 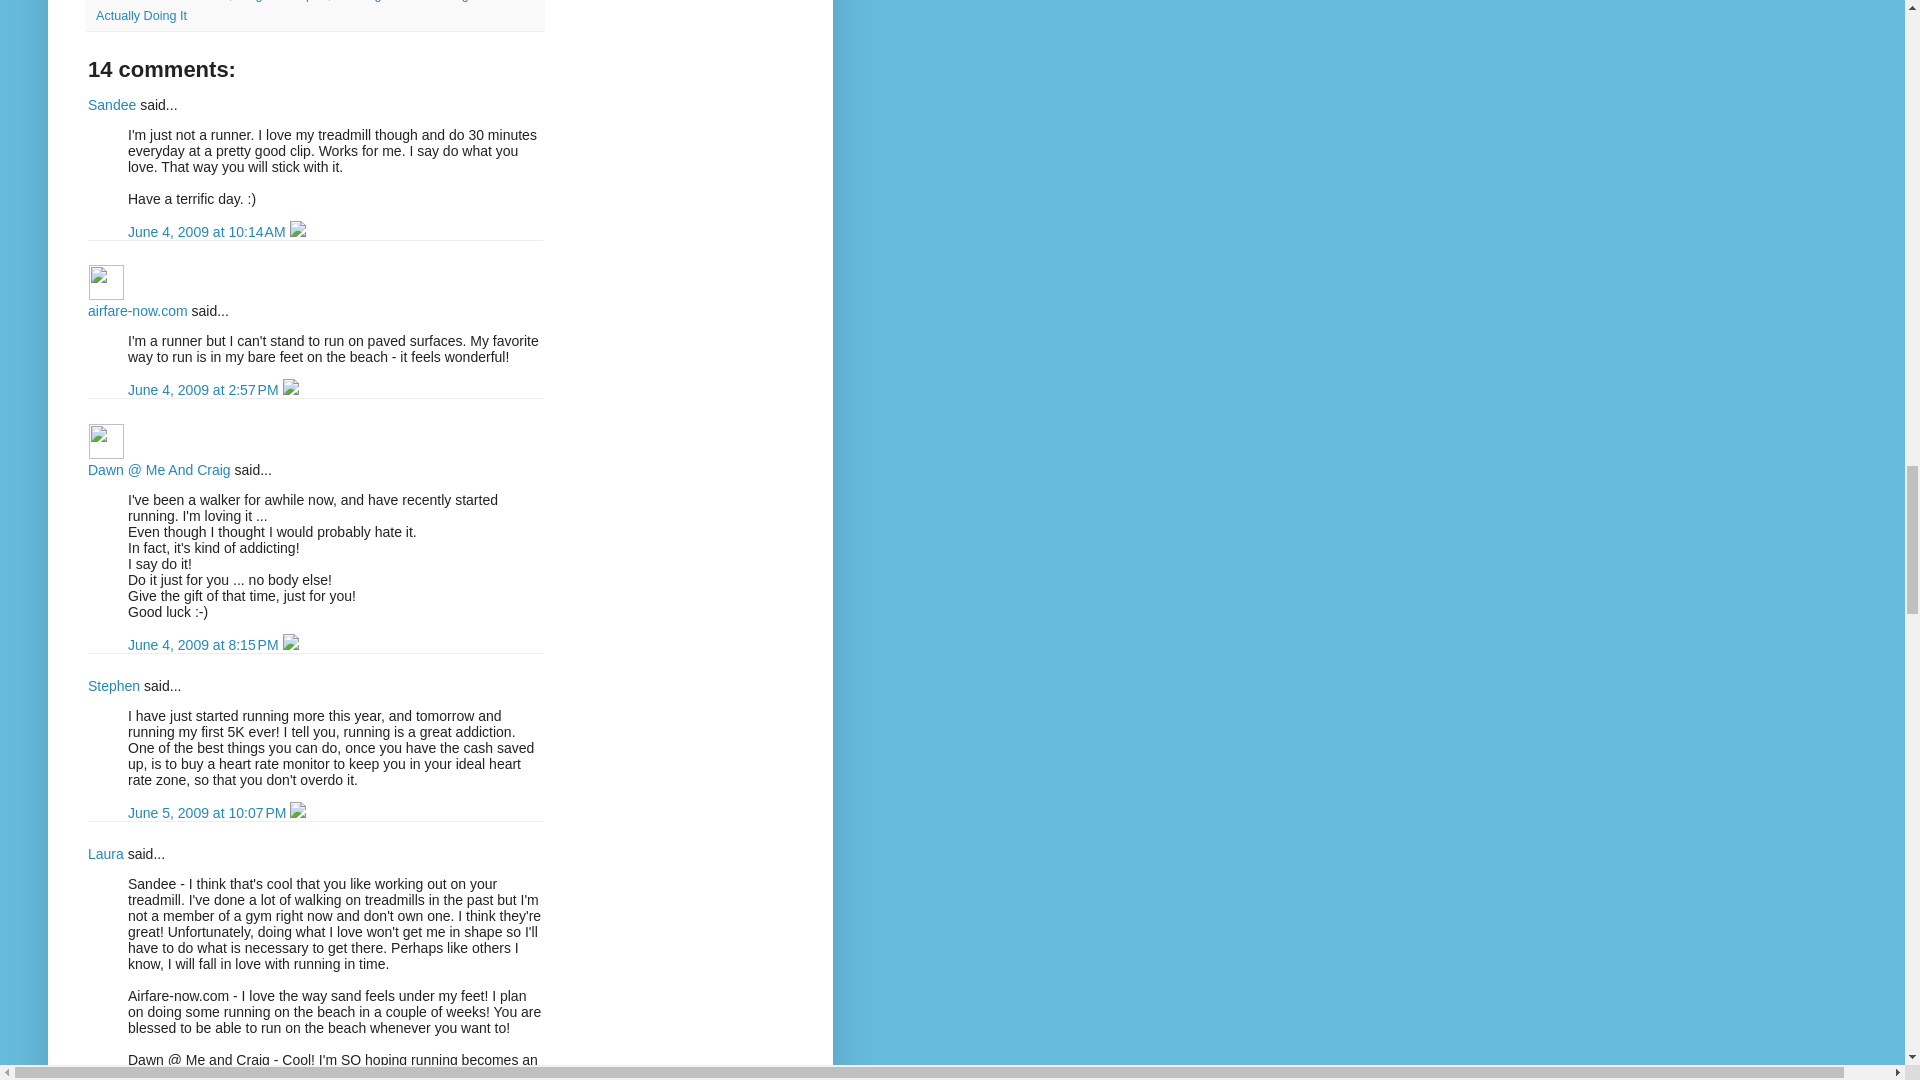 I want to click on comment permalink, so click(x=205, y=645).